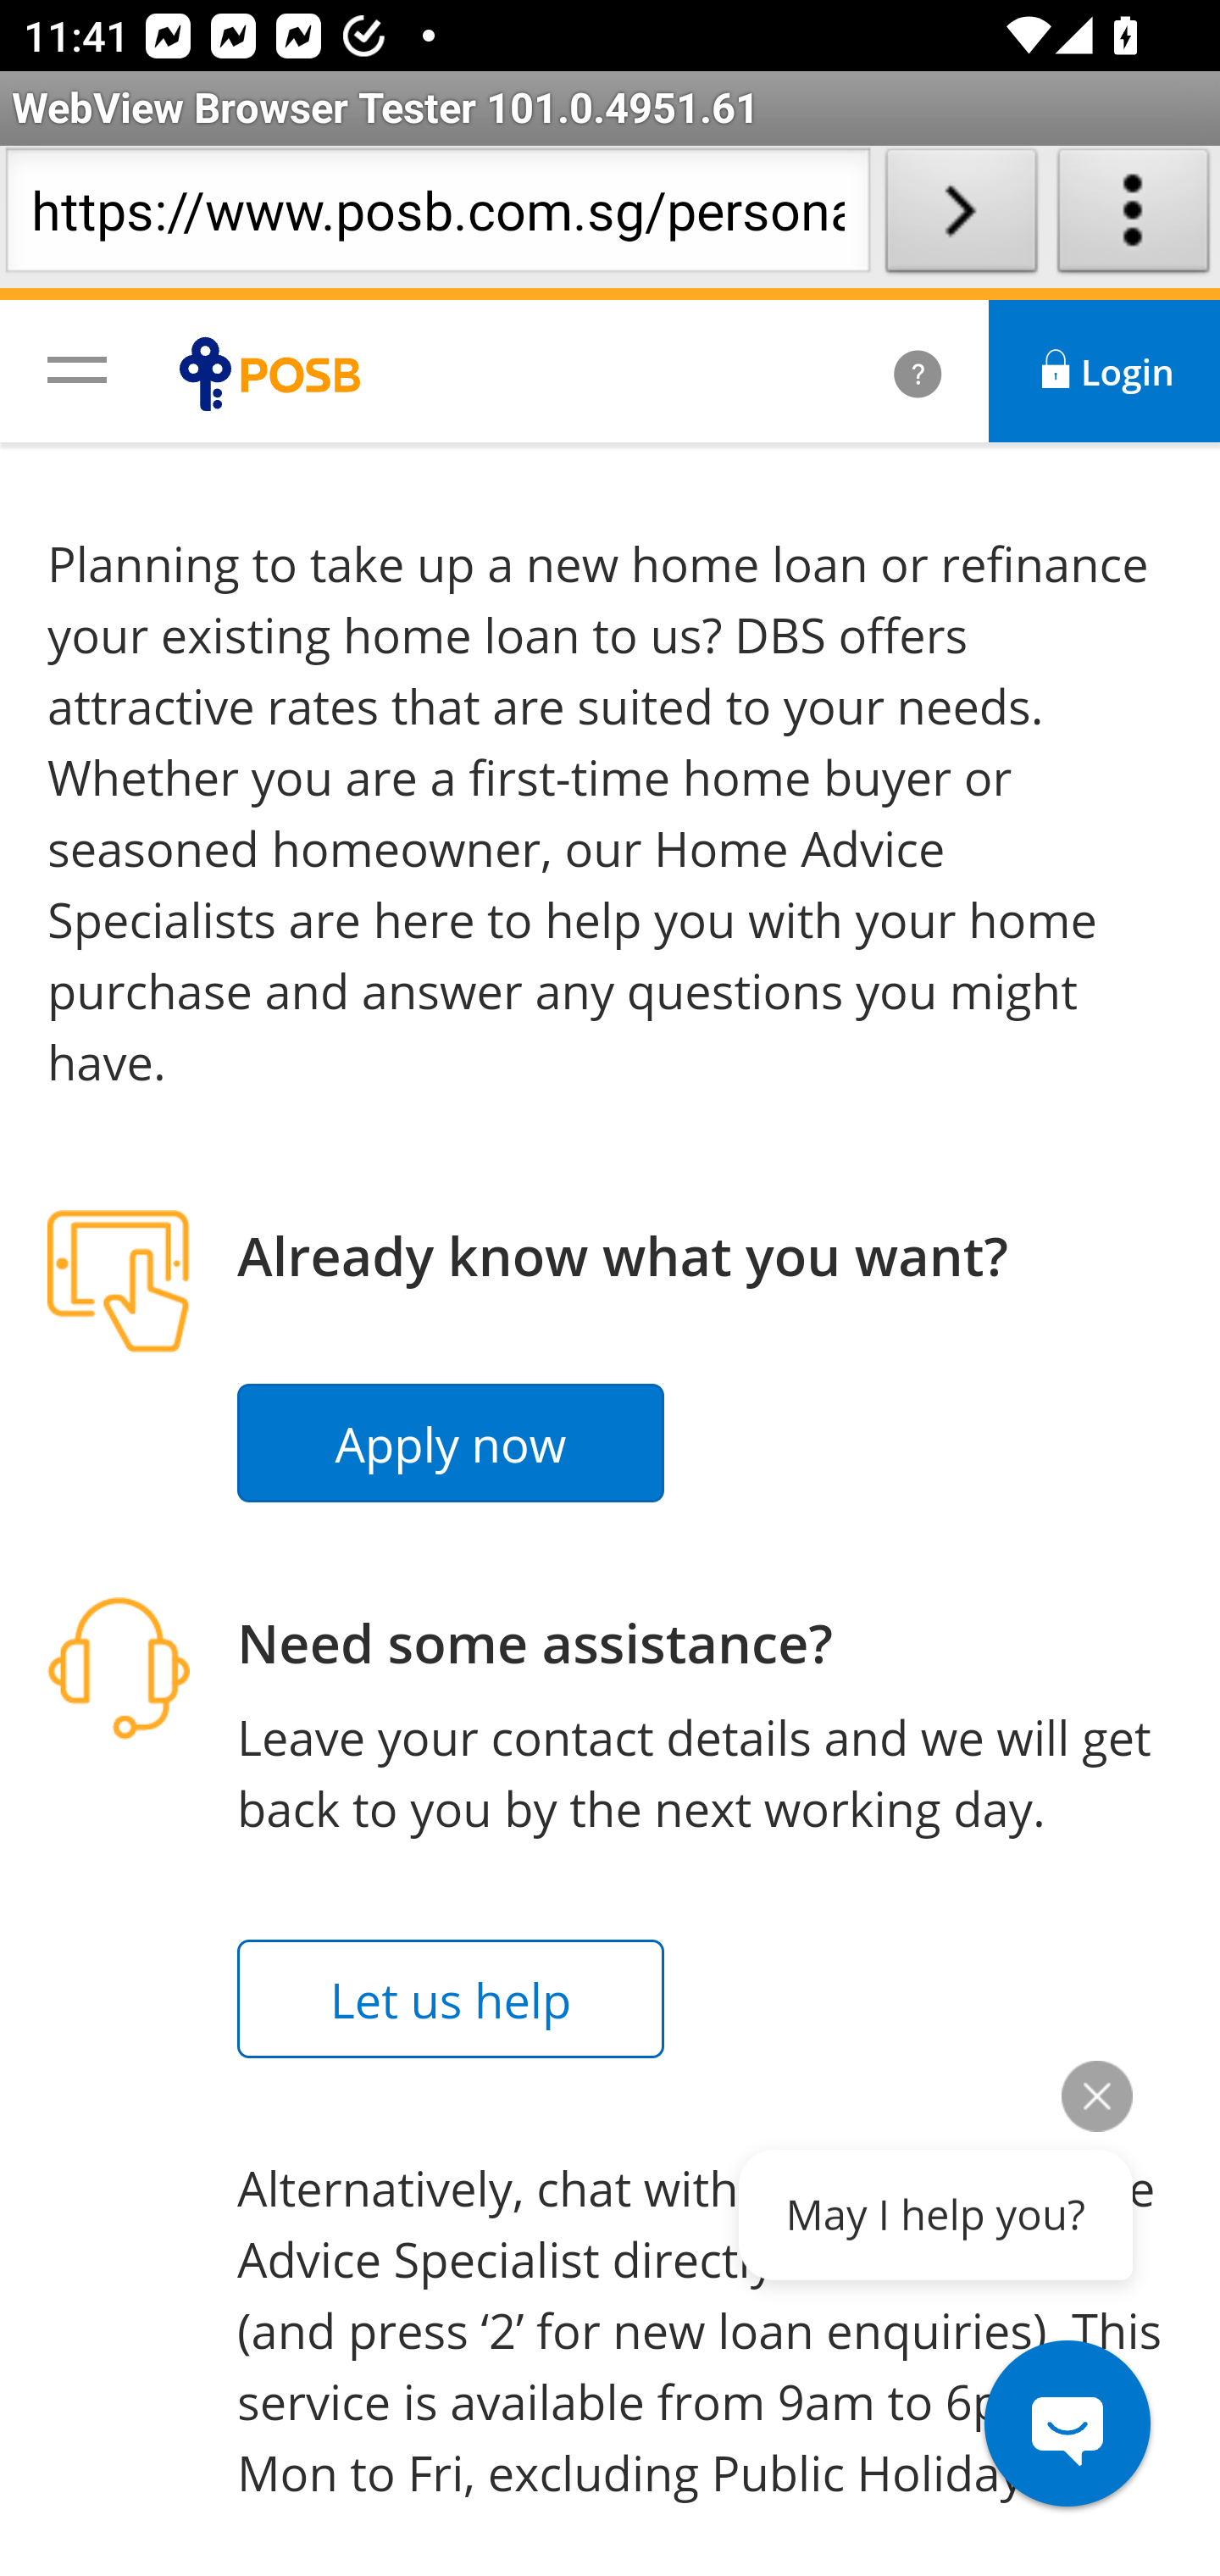  I want to click on Apply now, so click(452, 1444).